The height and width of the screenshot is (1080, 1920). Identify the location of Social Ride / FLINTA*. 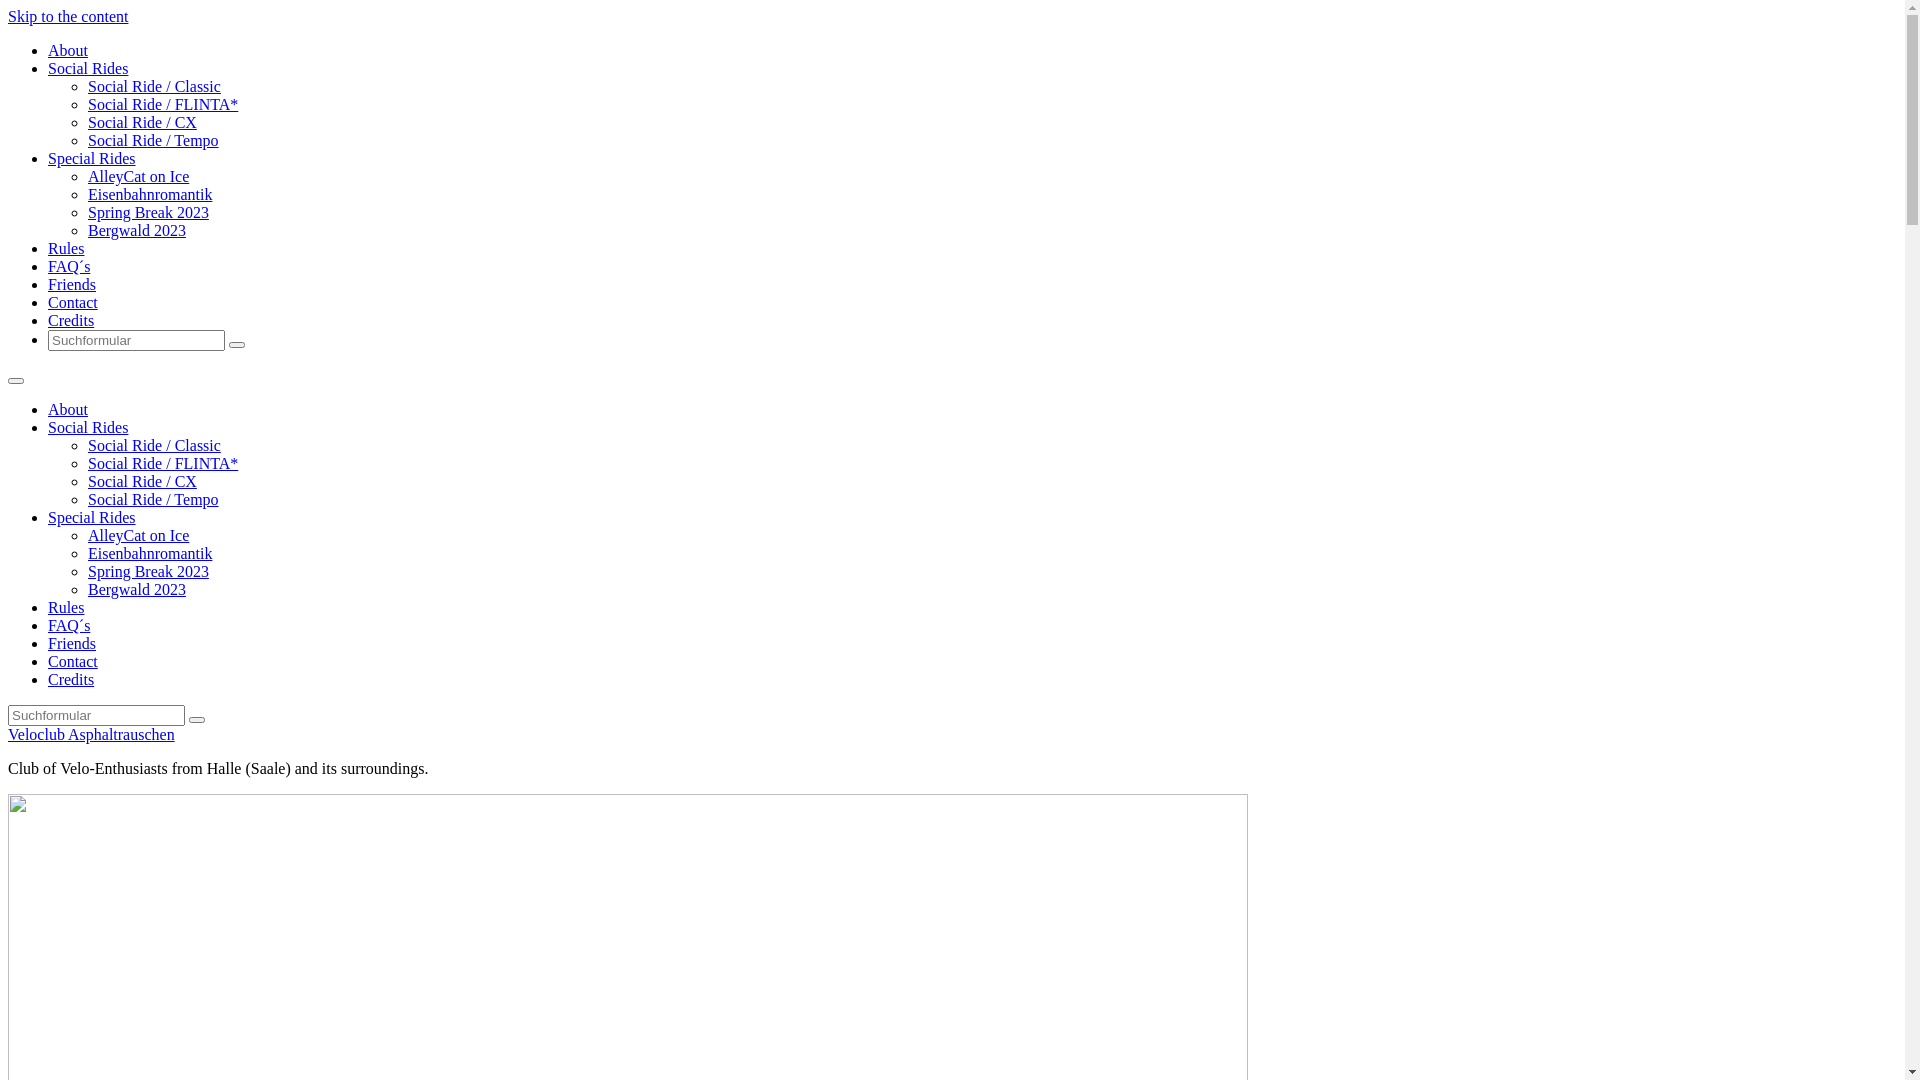
(163, 464).